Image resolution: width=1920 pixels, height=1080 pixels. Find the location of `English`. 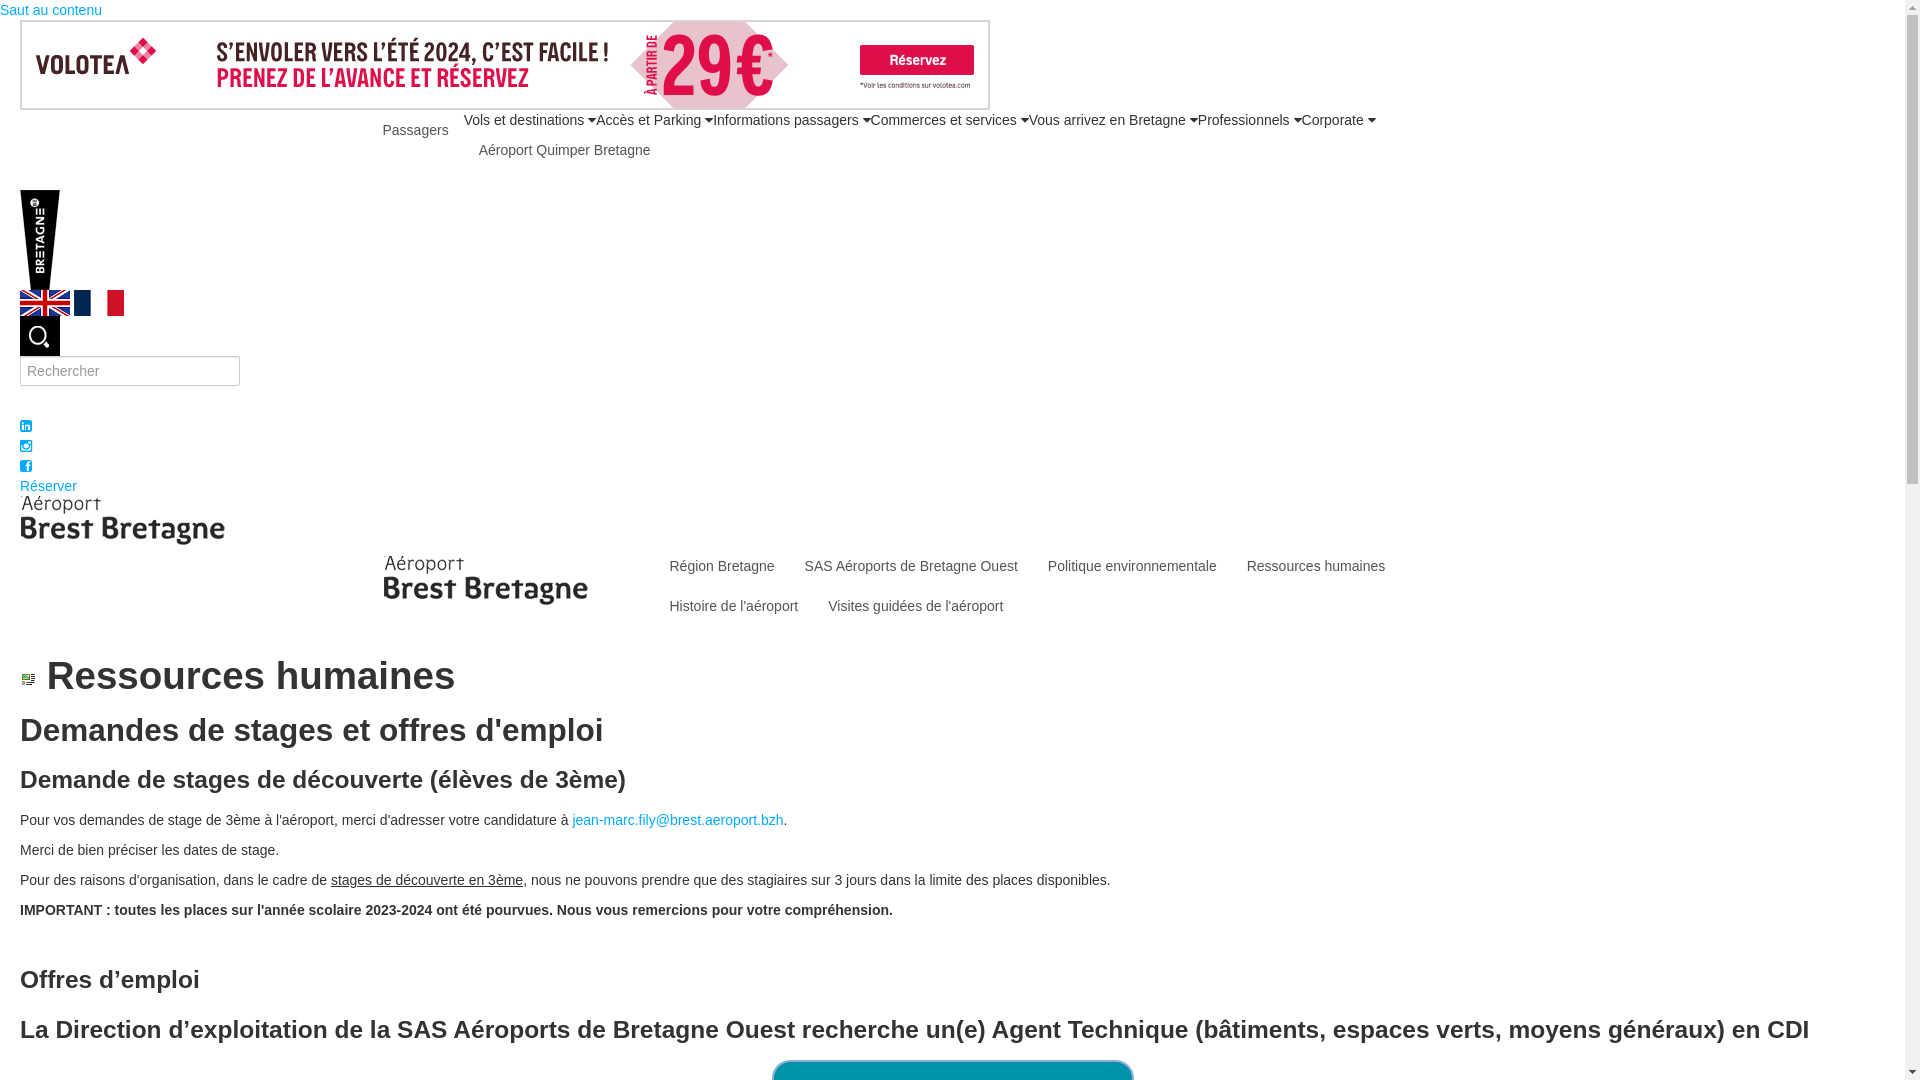

English is located at coordinates (47, 302).